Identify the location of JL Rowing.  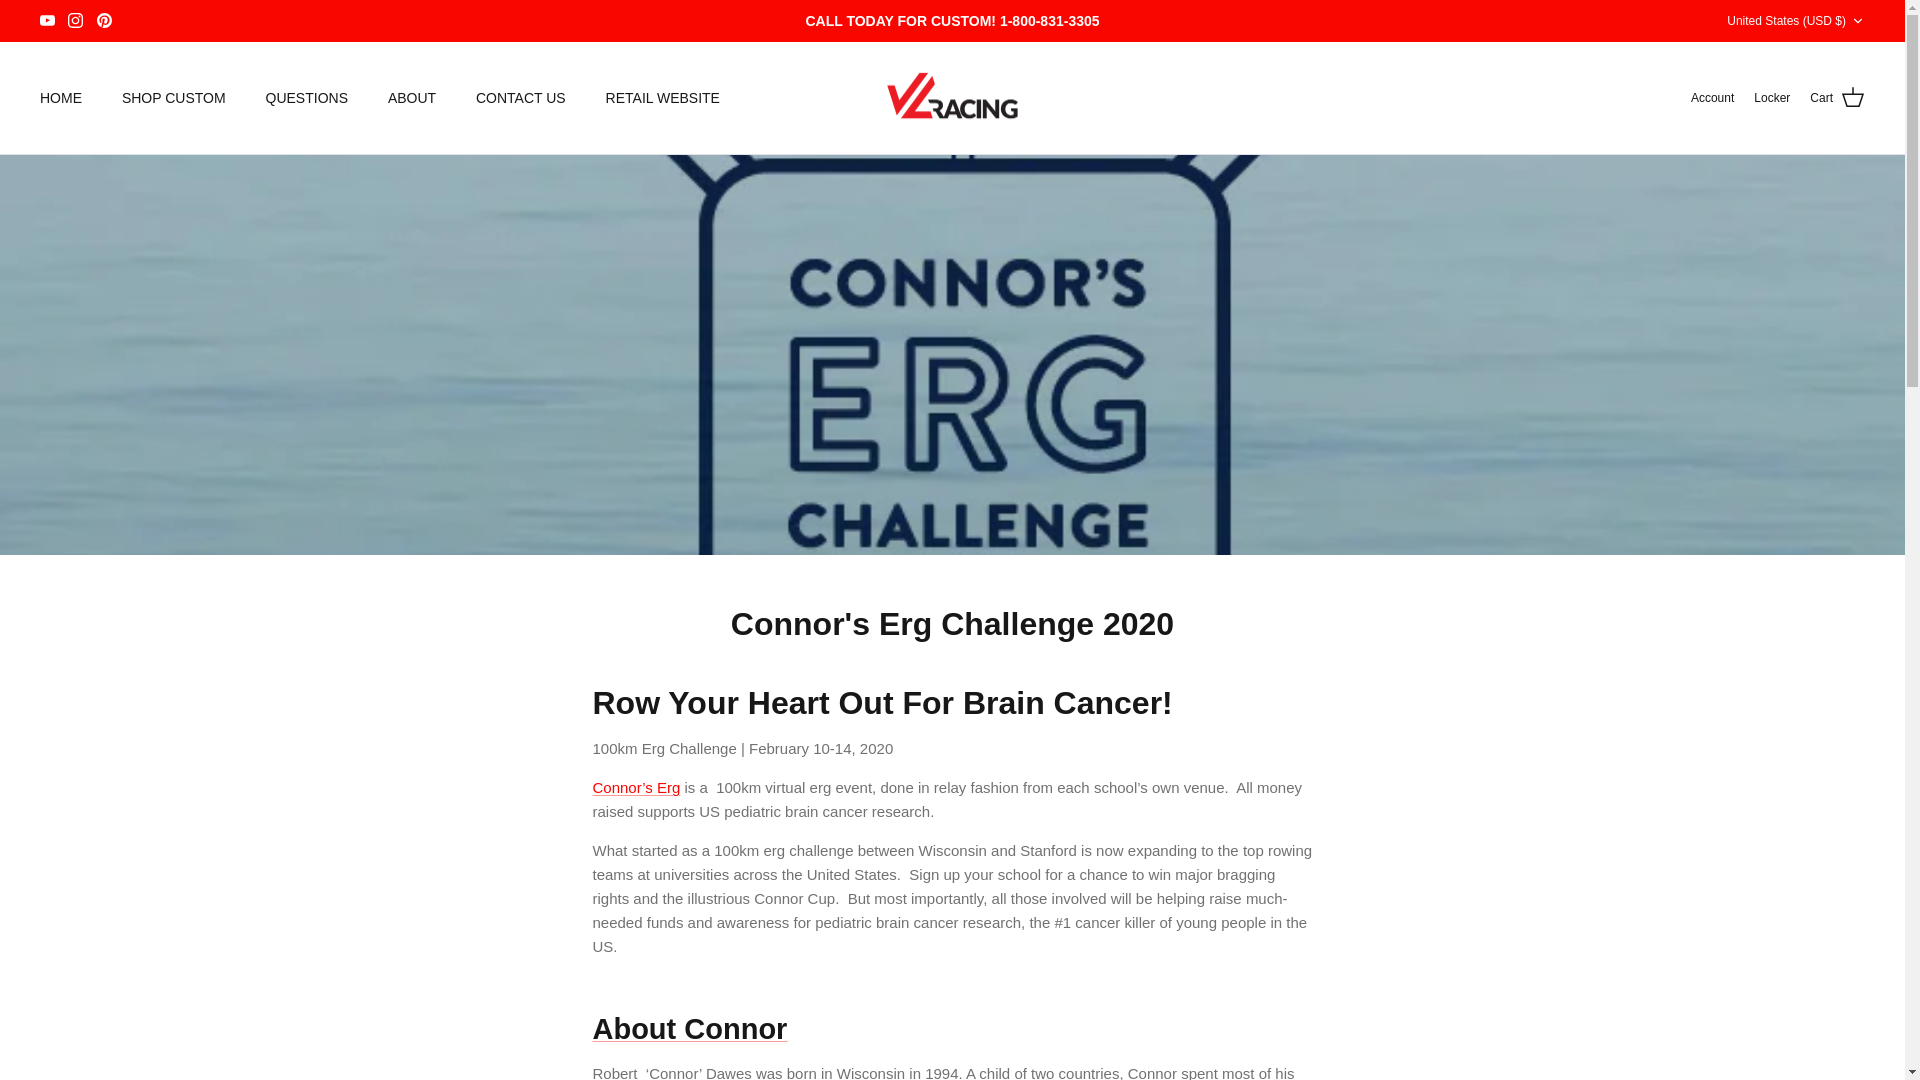
(952, 98).